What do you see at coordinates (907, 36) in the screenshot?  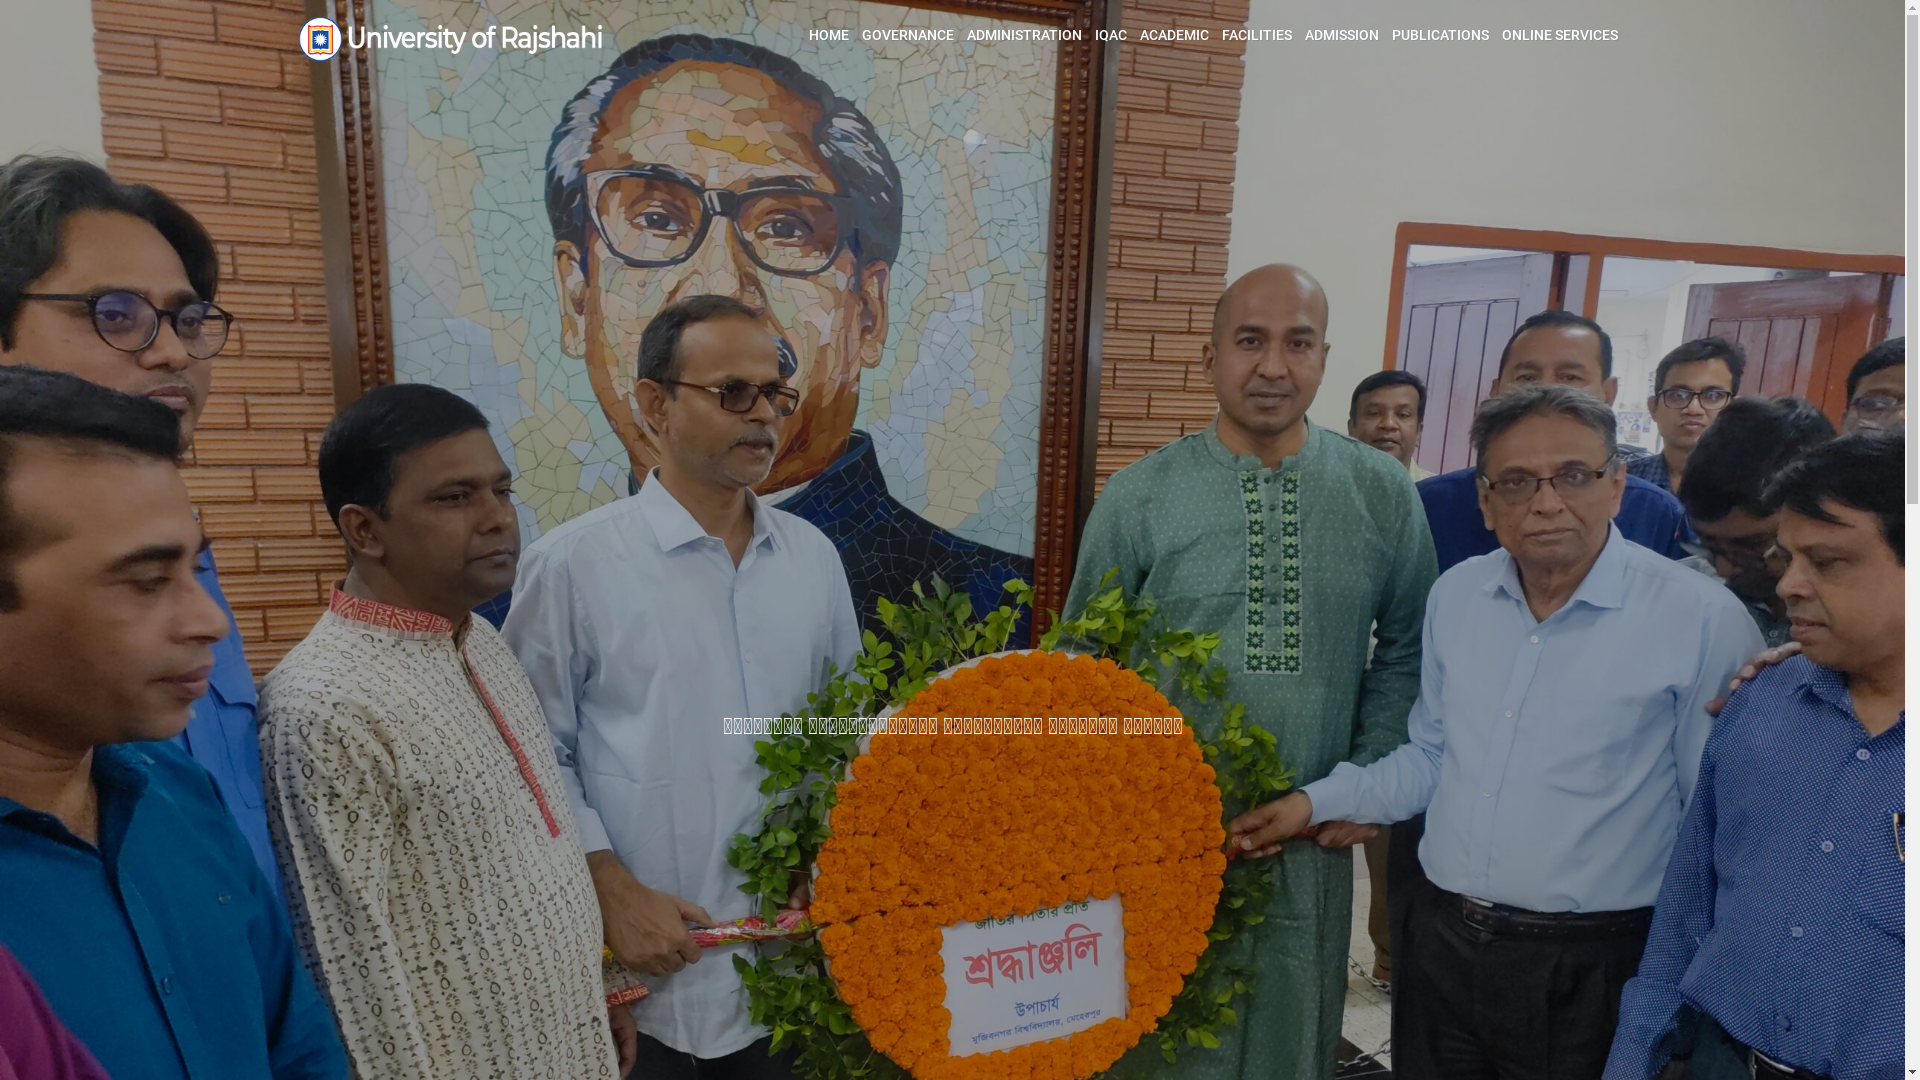 I see `GOVERNANCE` at bounding box center [907, 36].